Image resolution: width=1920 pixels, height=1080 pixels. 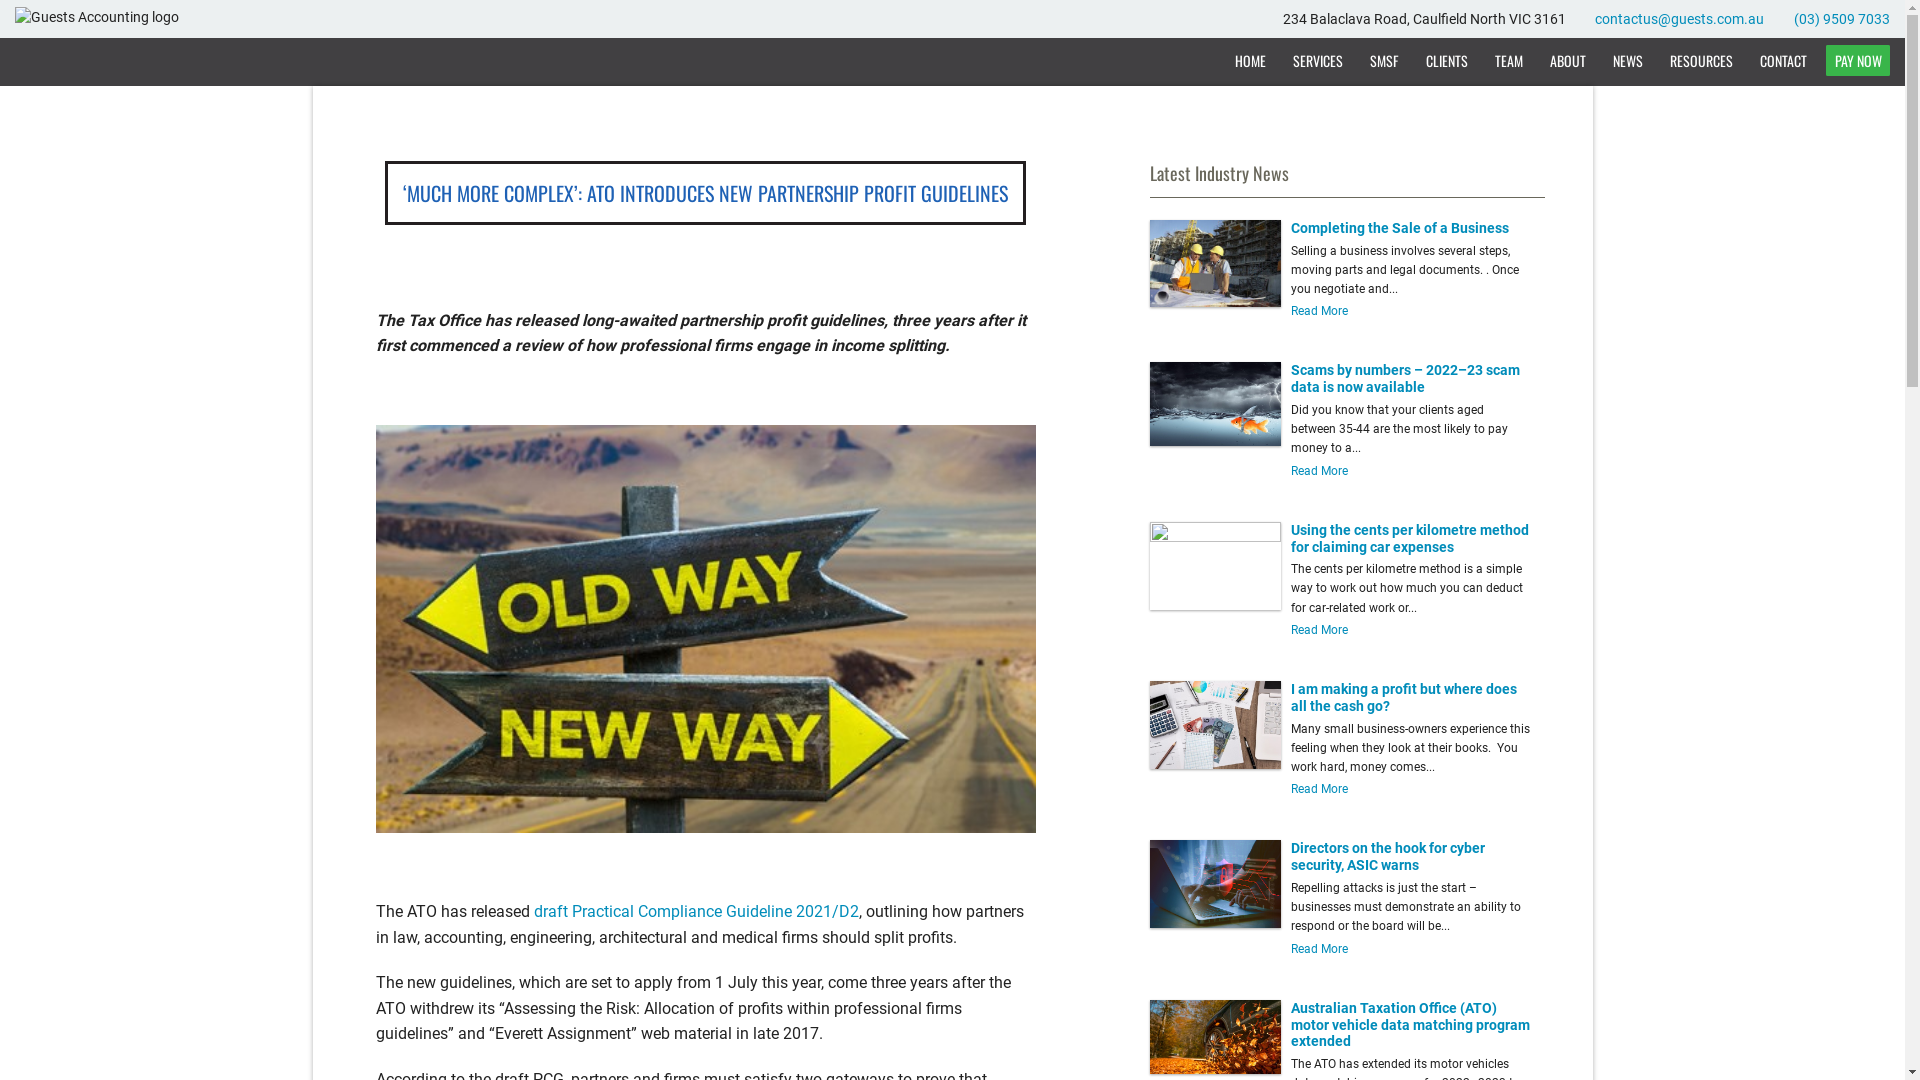 I want to click on HOME, so click(x=1251, y=60).